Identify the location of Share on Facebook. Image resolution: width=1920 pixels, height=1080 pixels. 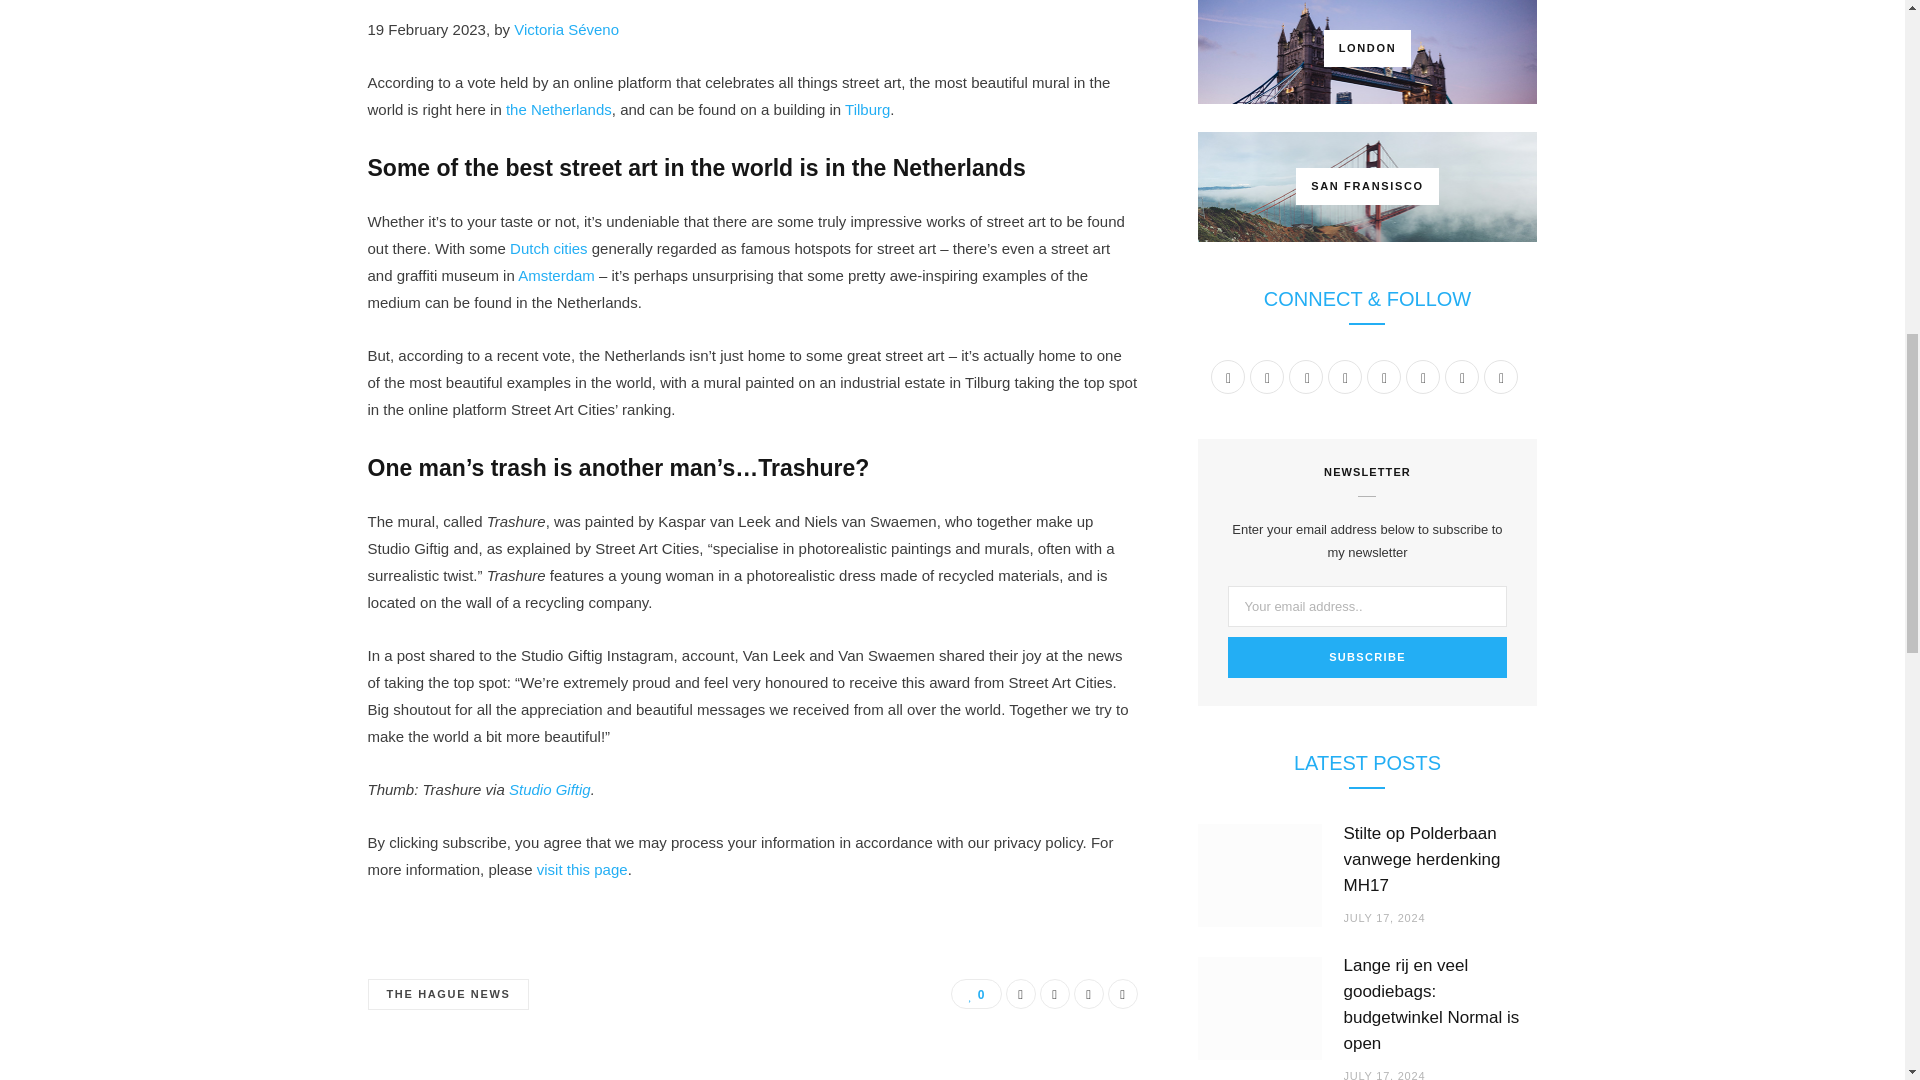
(1021, 993).